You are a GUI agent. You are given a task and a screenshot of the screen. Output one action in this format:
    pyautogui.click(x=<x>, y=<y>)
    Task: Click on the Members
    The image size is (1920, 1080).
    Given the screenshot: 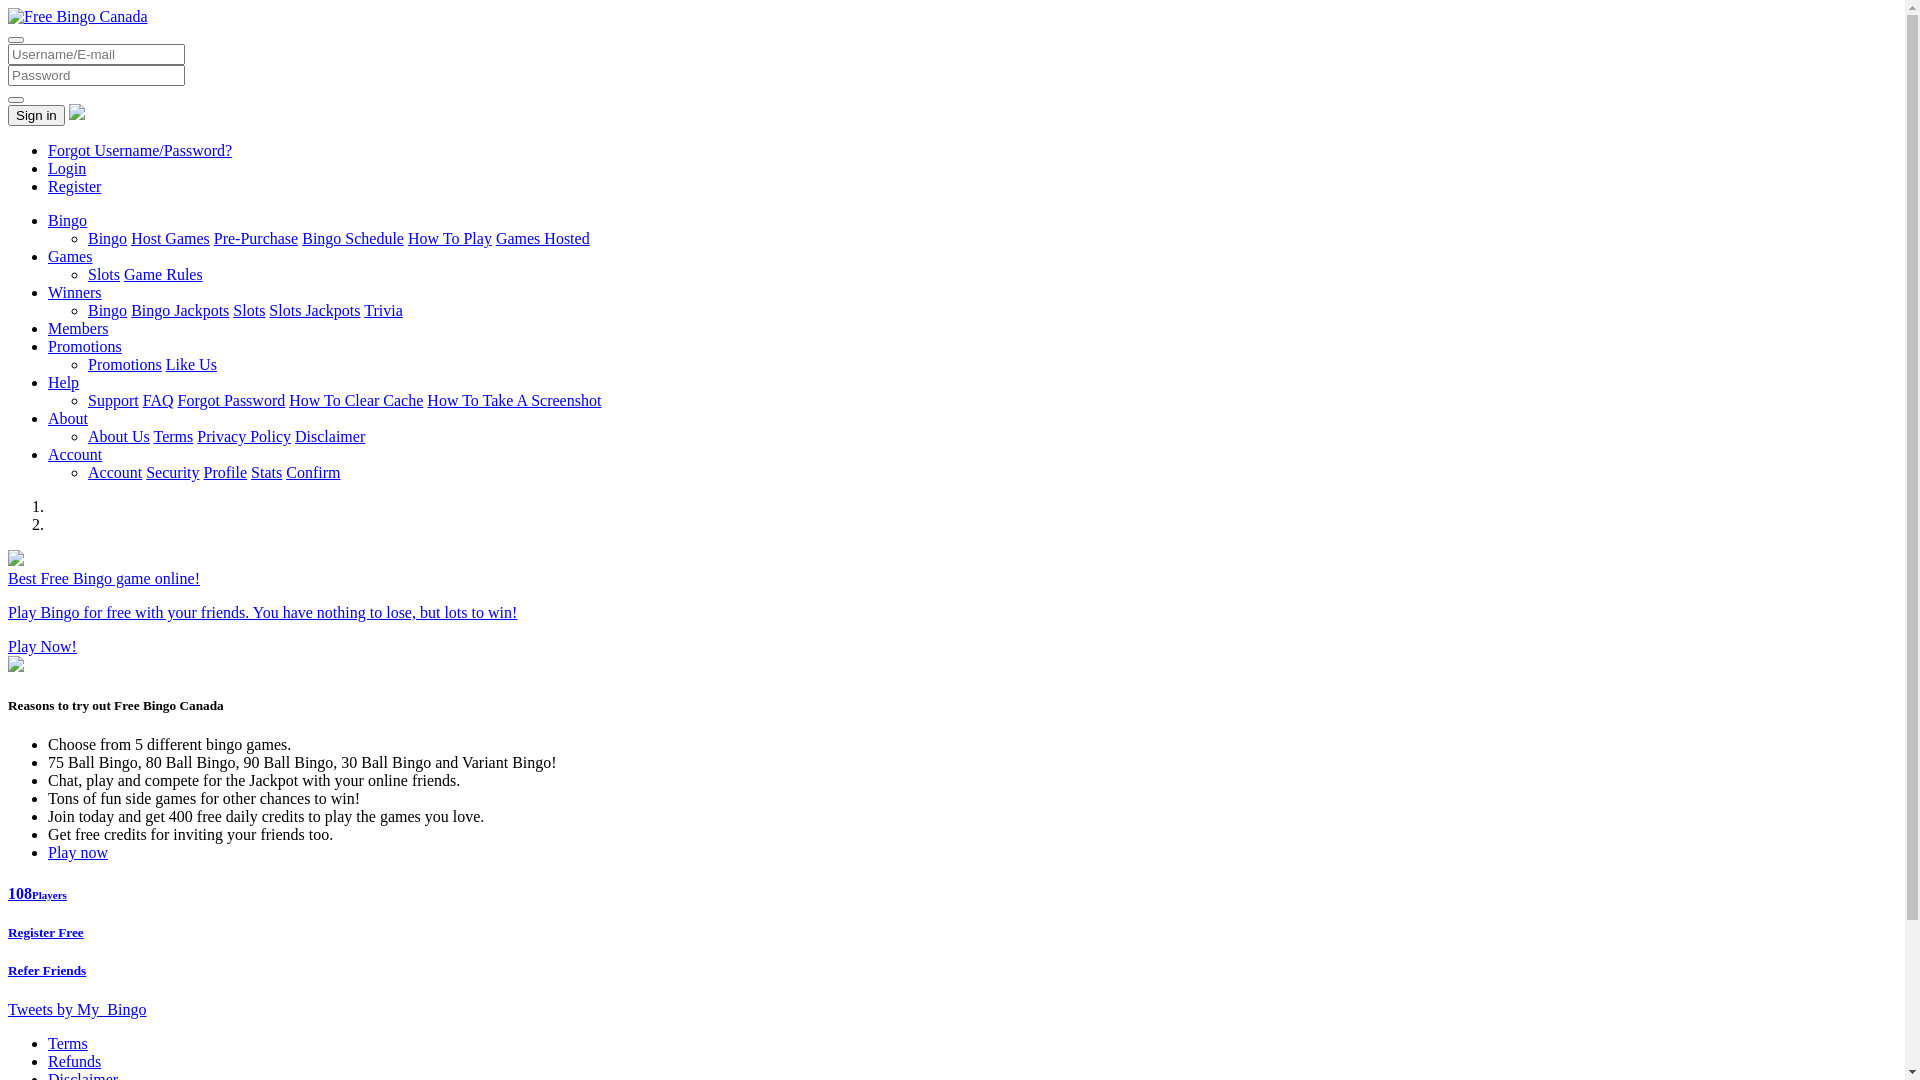 What is the action you would take?
    pyautogui.click(x=78, y=328)
    